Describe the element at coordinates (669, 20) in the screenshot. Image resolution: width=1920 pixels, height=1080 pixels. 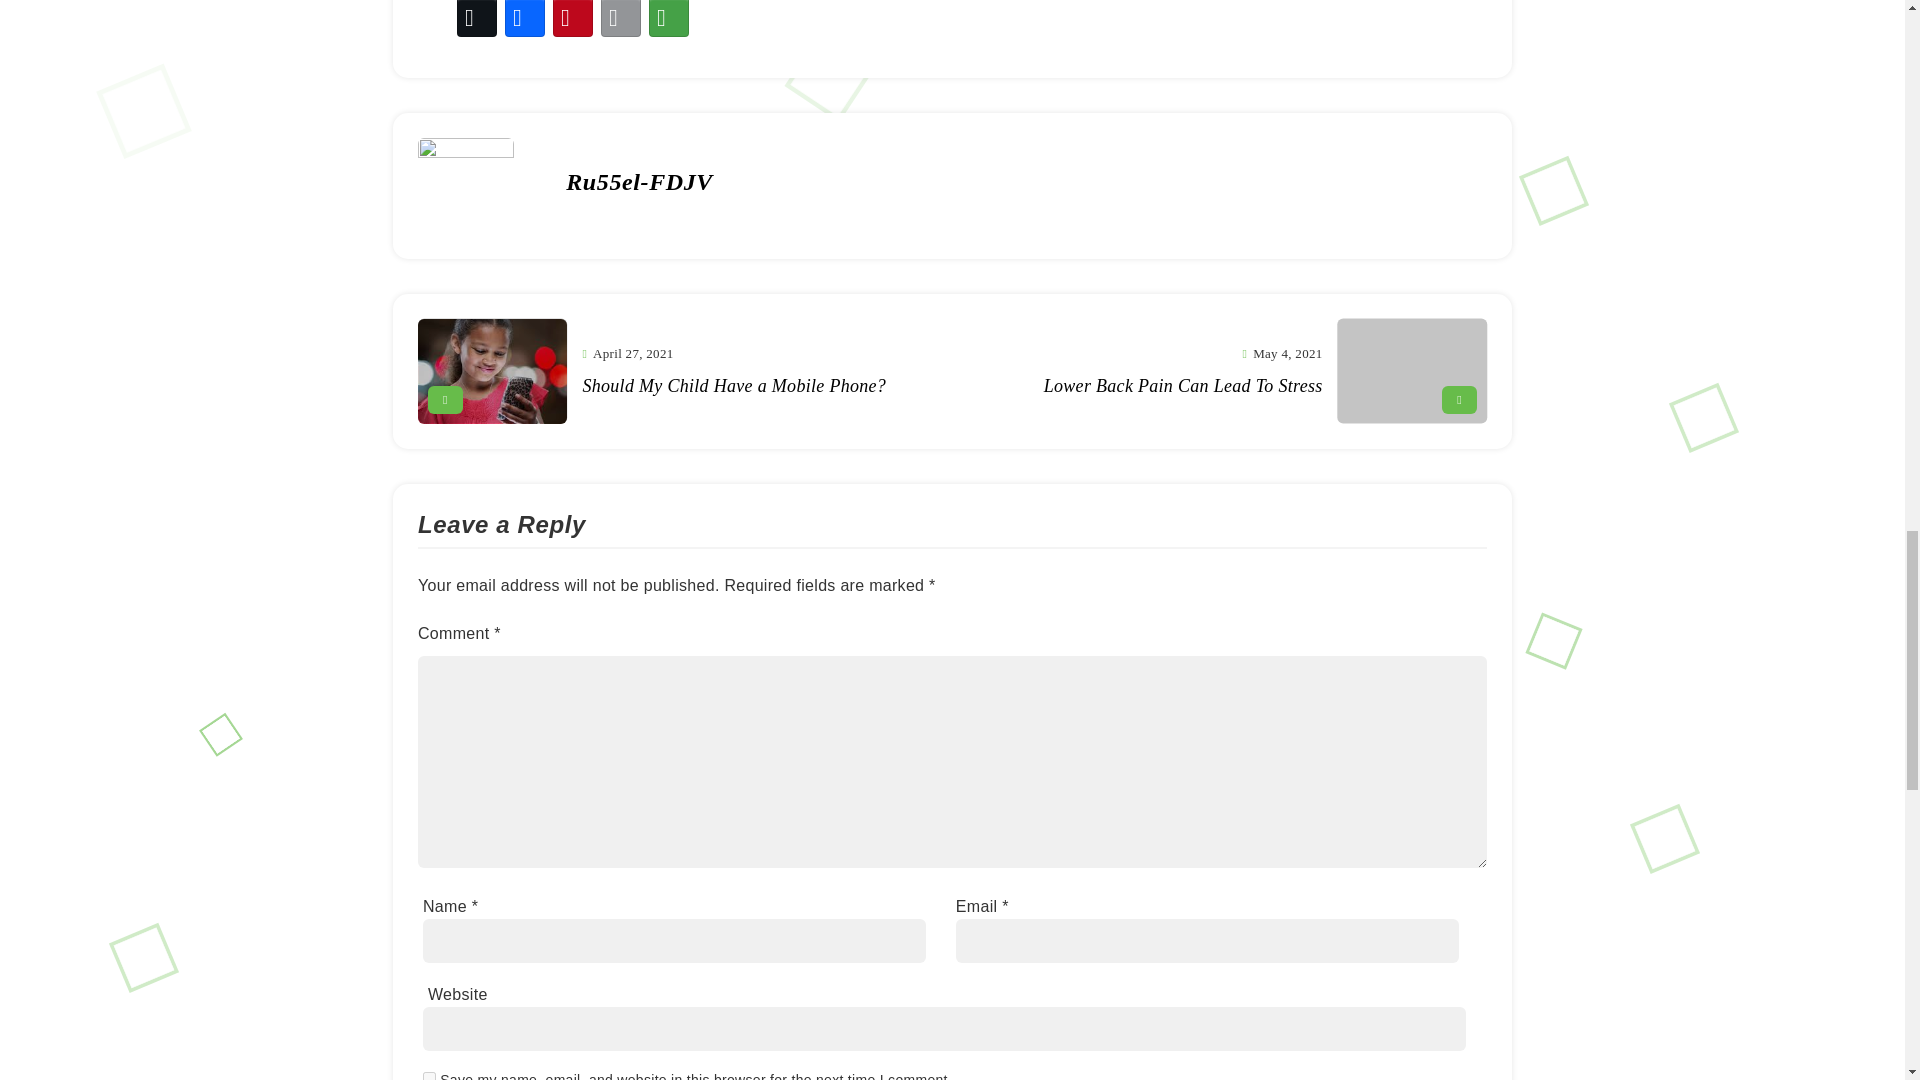
I see `More Options` at that location.